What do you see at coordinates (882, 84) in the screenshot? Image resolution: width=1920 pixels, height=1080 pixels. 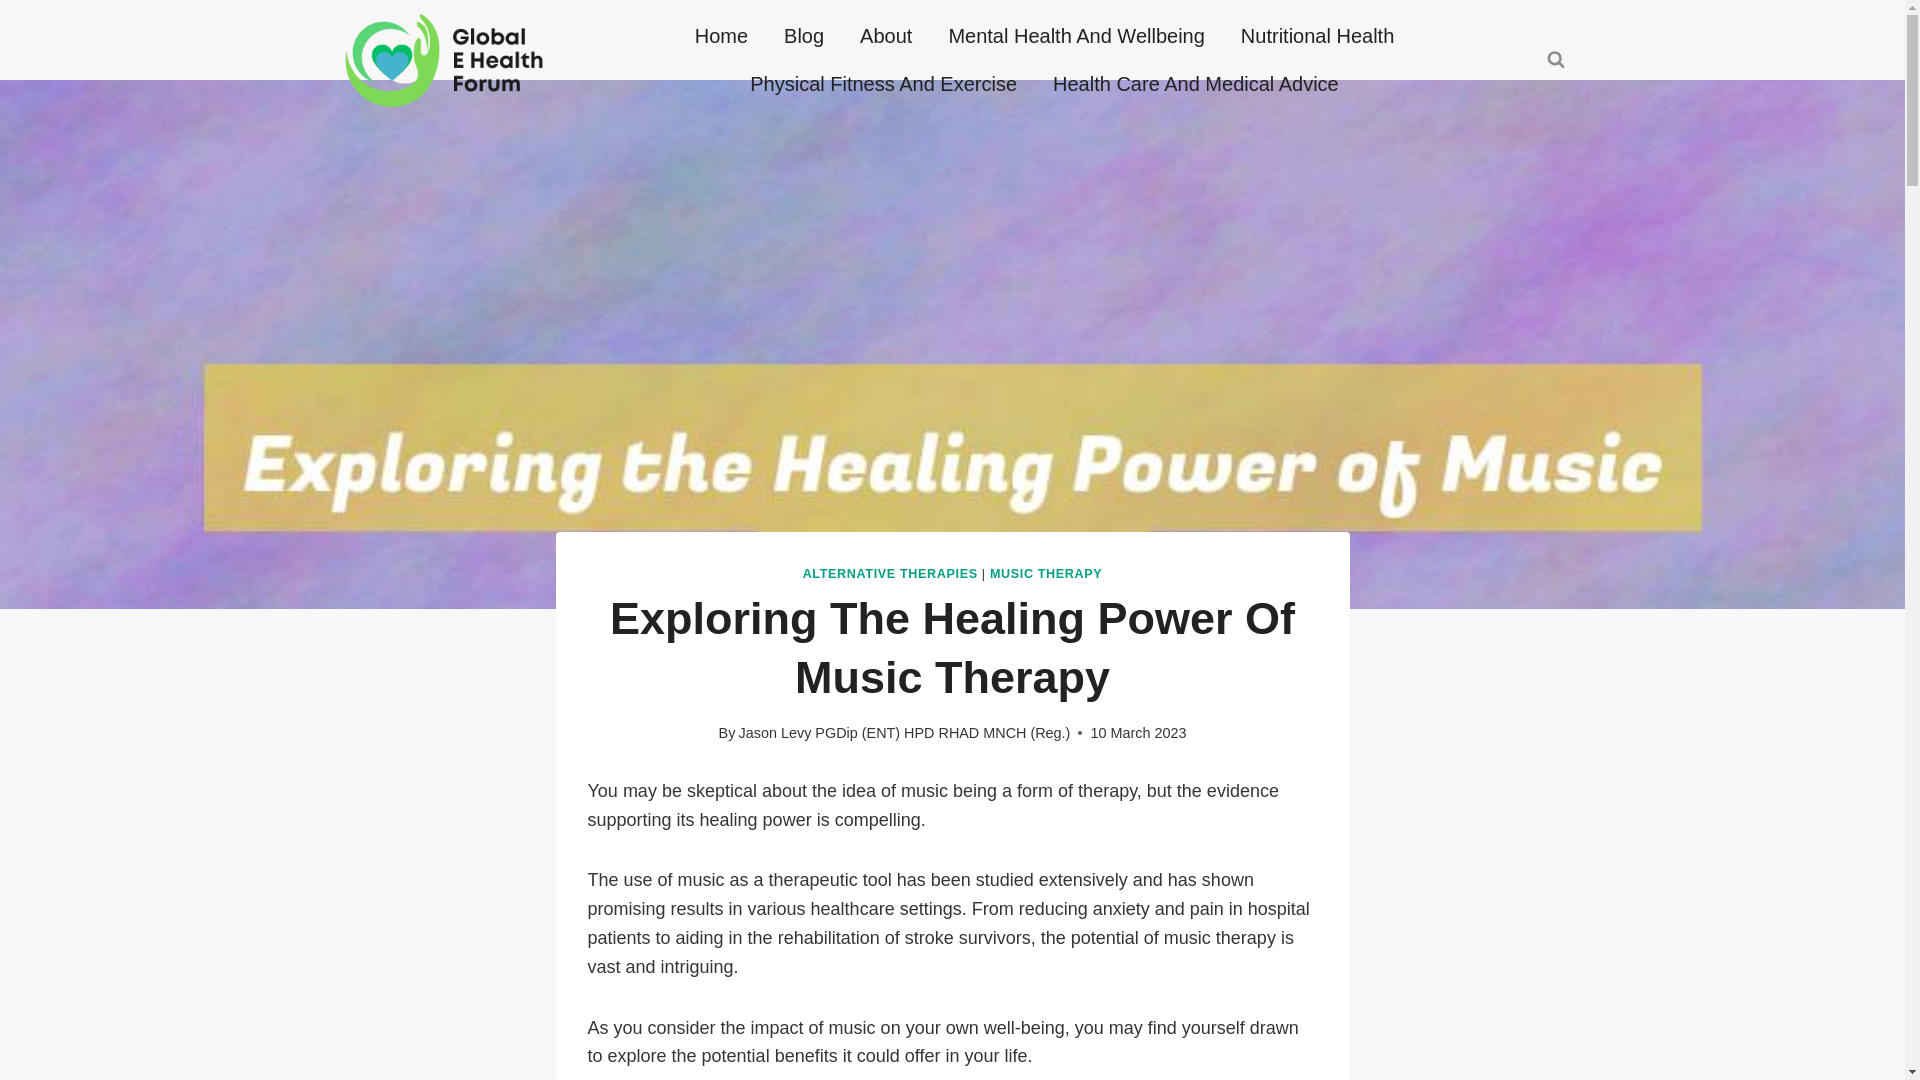 I see `Physical Fitness And Exercise` at bounding box center [882, 84].